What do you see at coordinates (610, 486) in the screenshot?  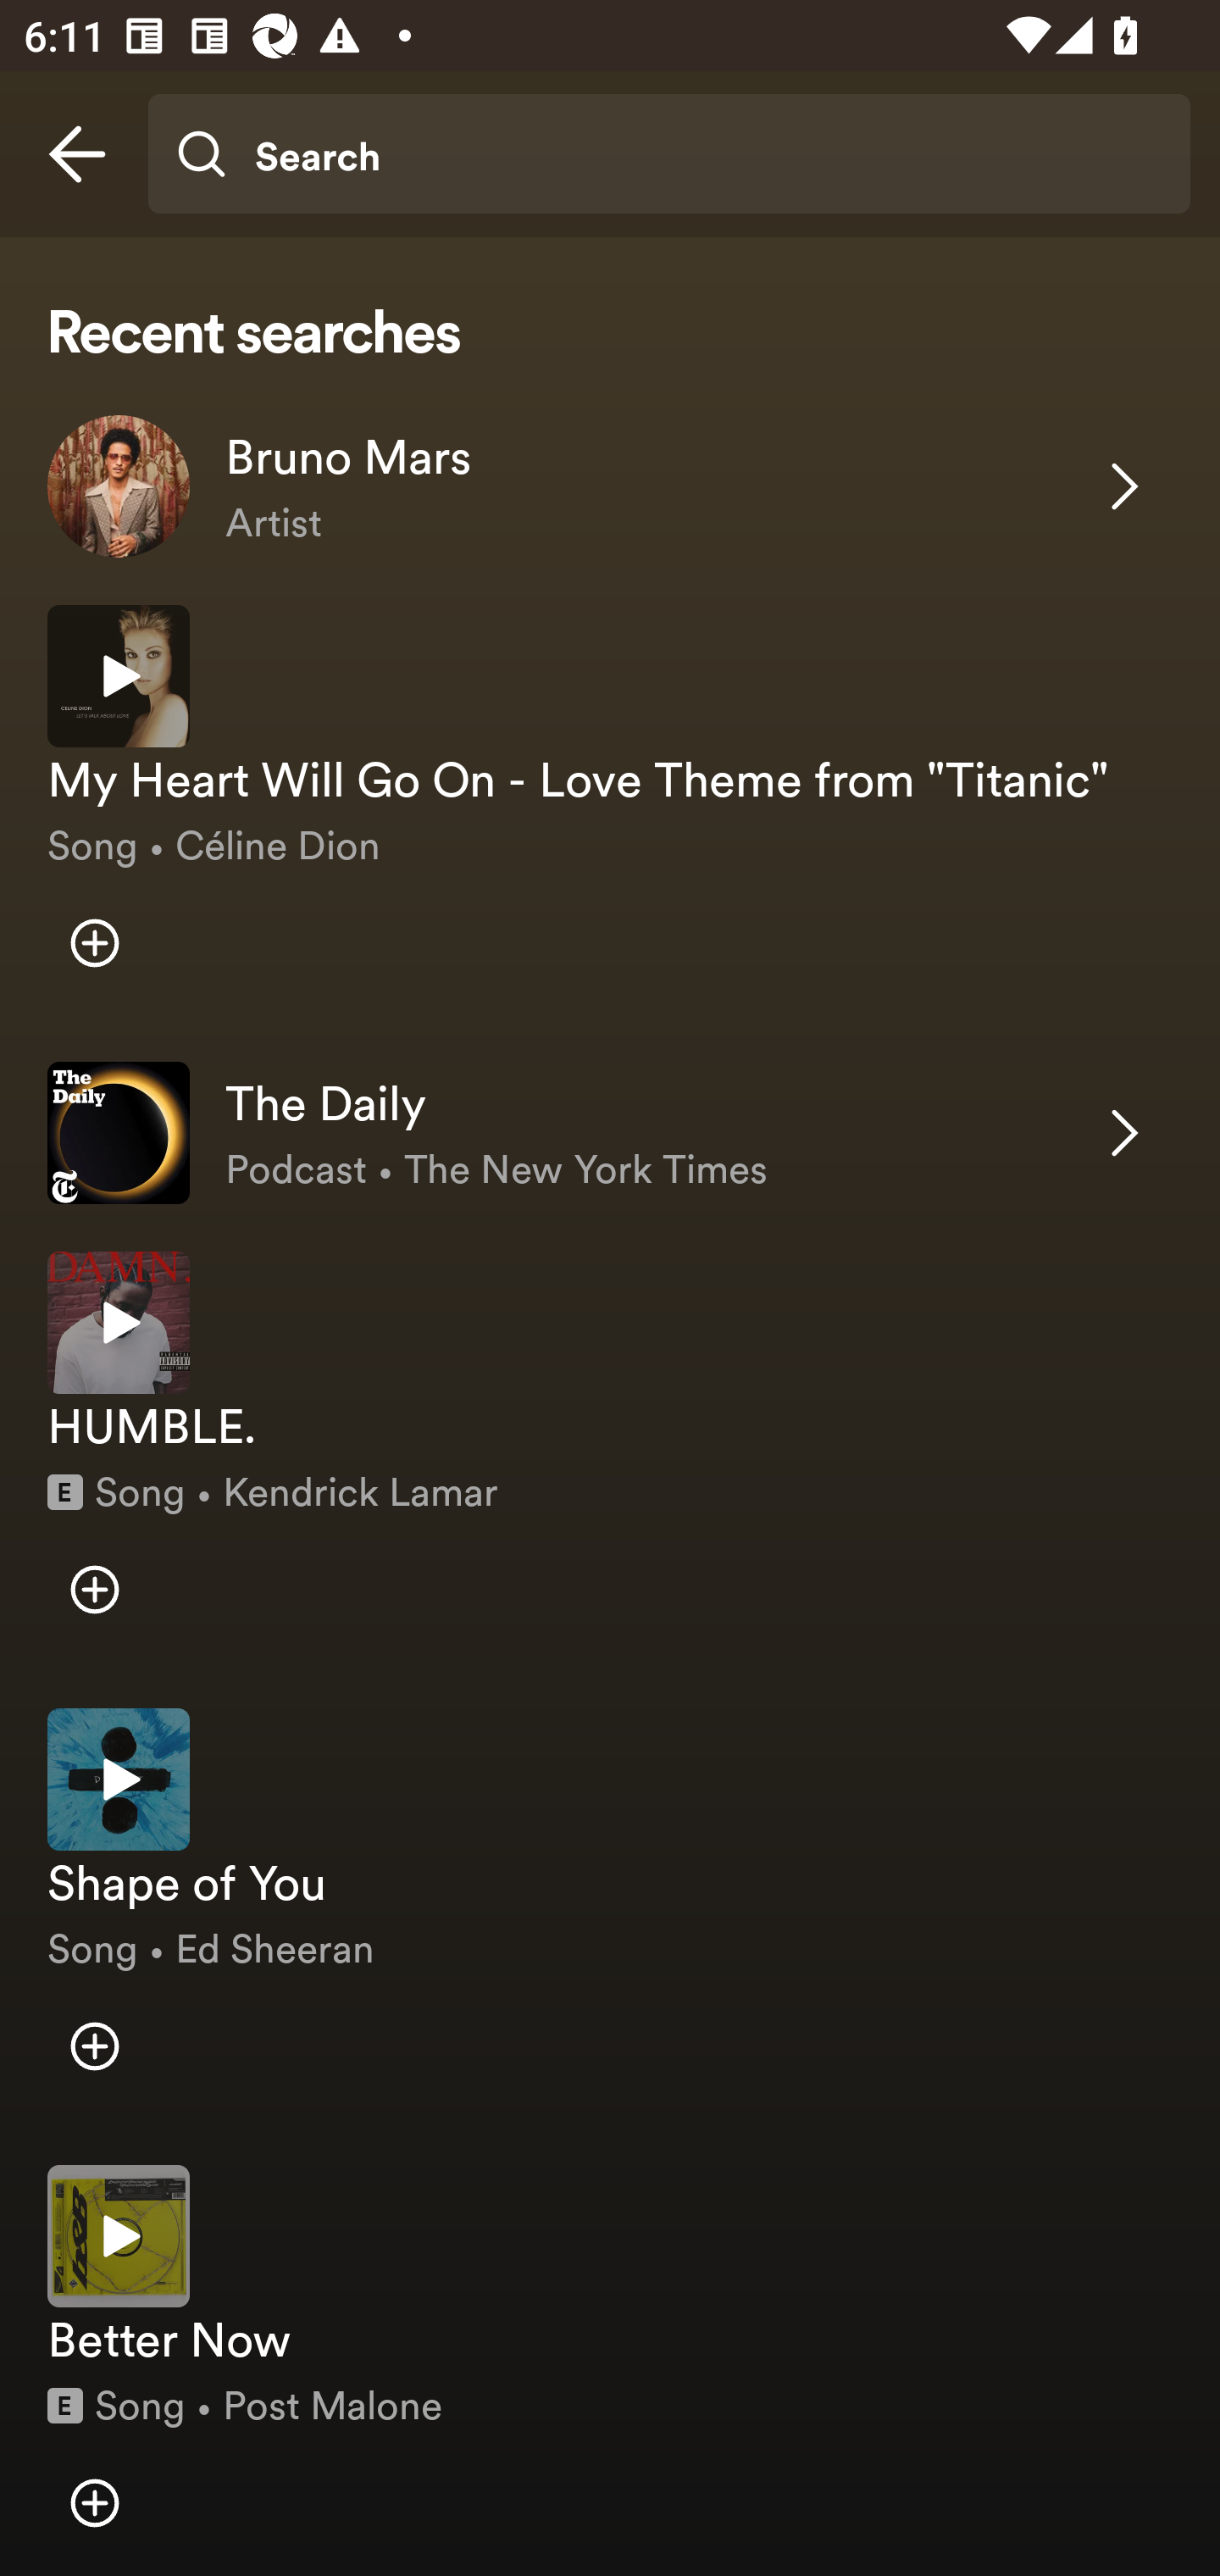 I see `Bruno Mars Artist` at bounding box center [610, 486].